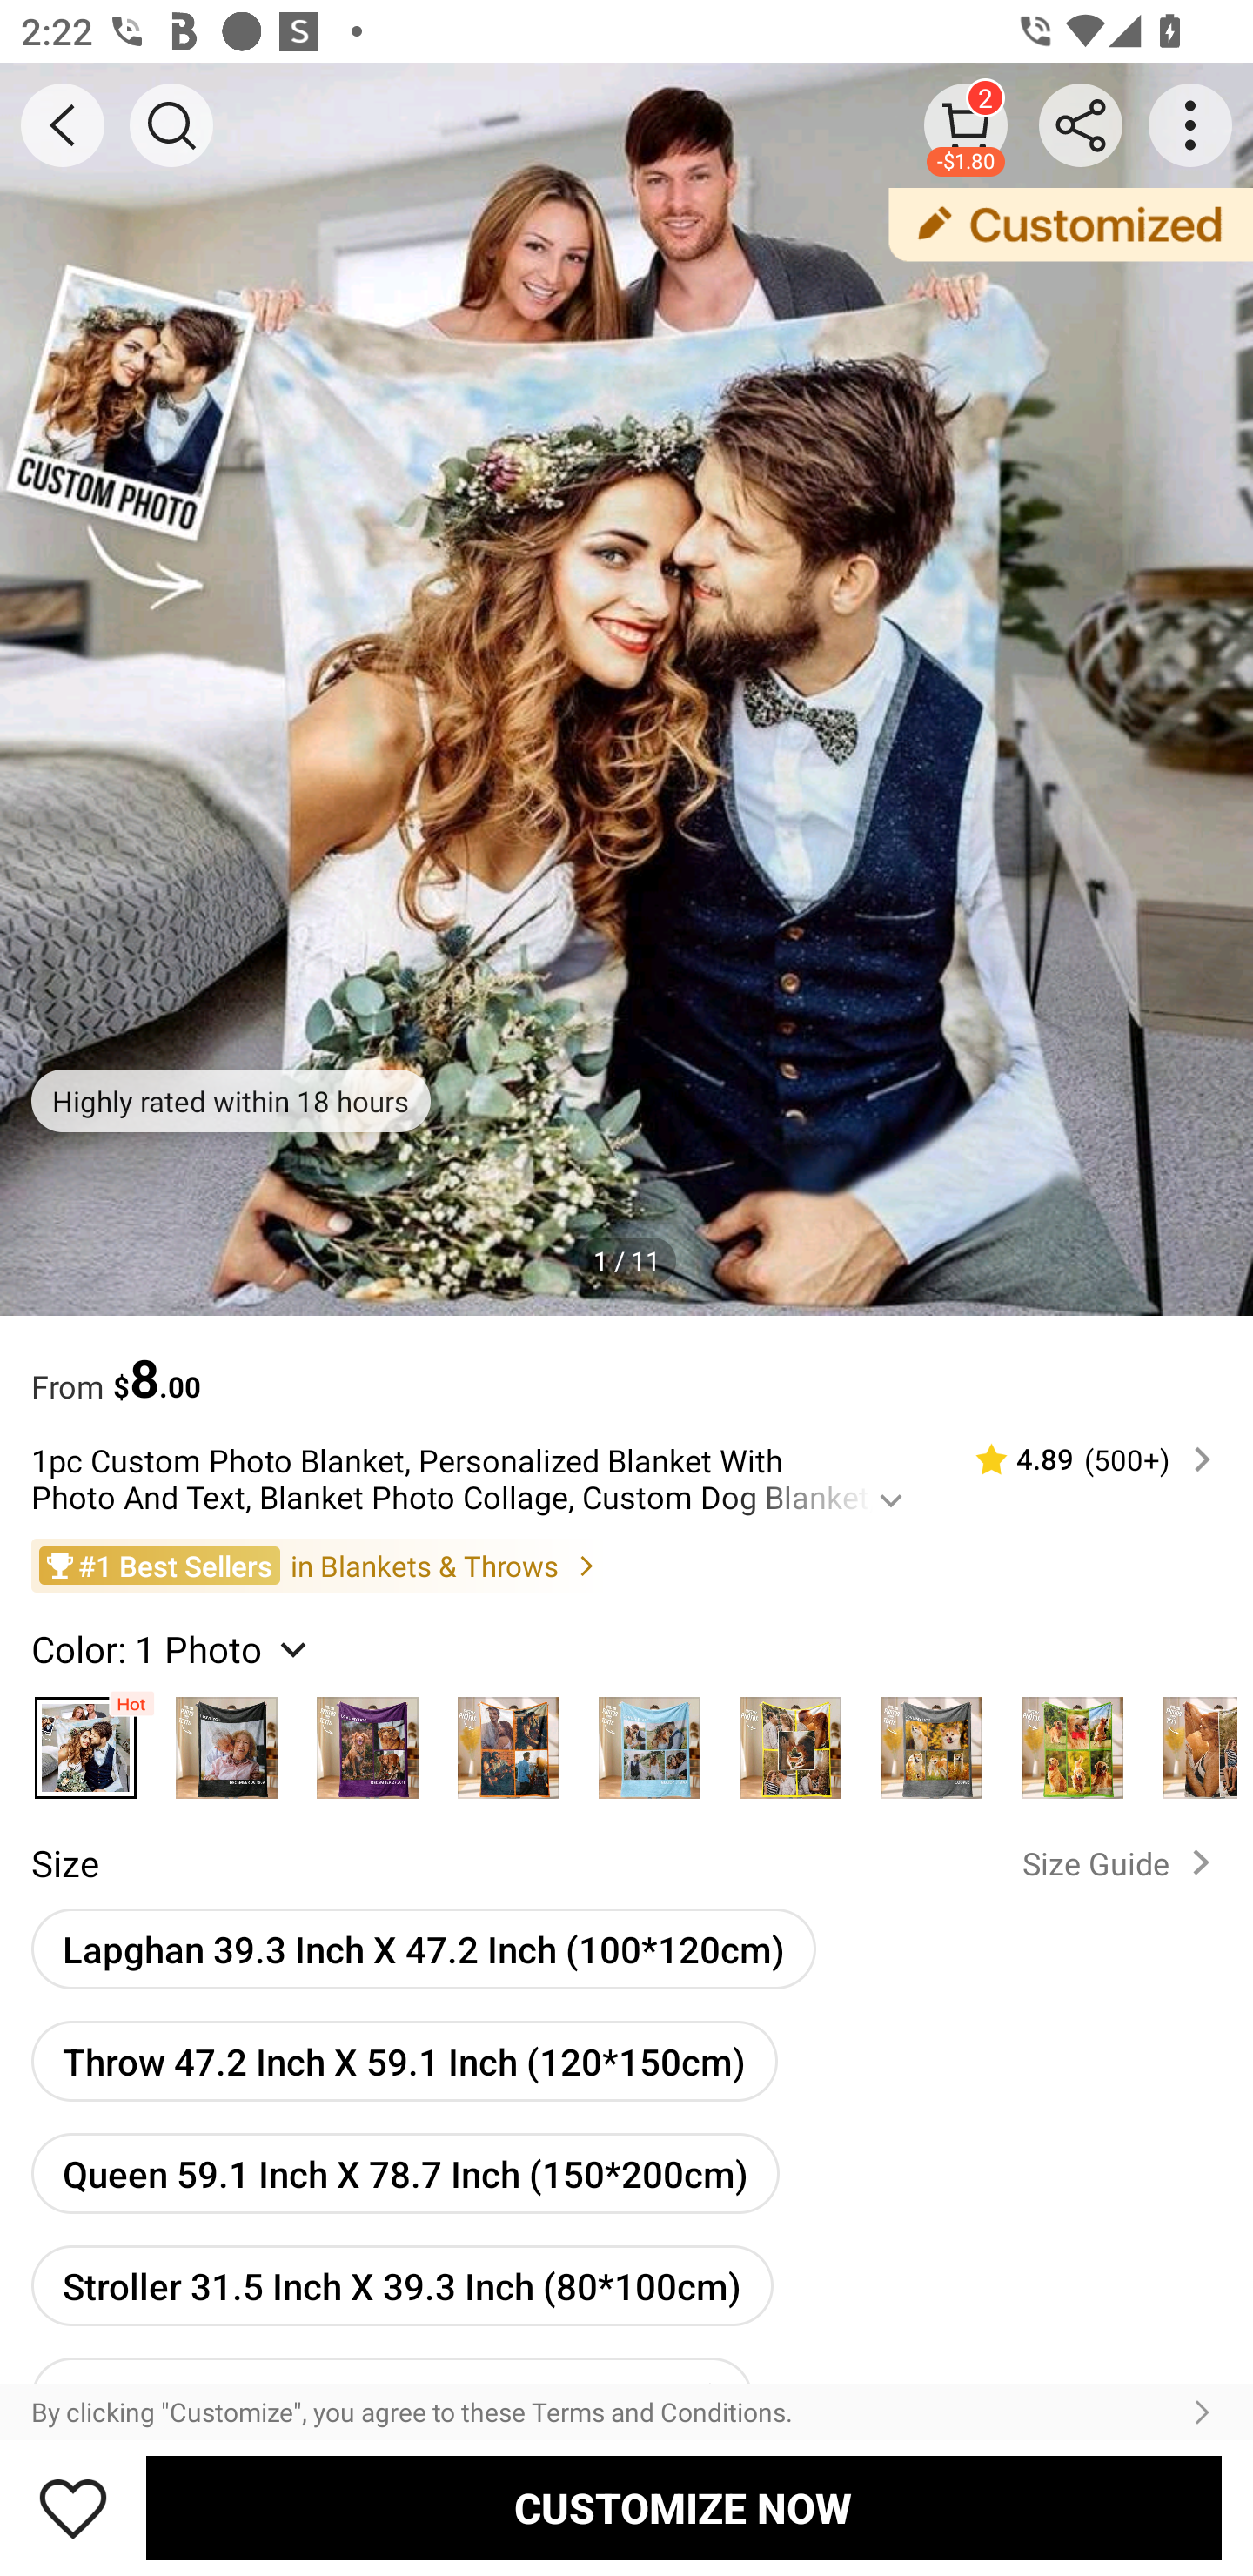  I want to click on #1 Best Sellers in Blankets & Throws, so click(626, 1565).